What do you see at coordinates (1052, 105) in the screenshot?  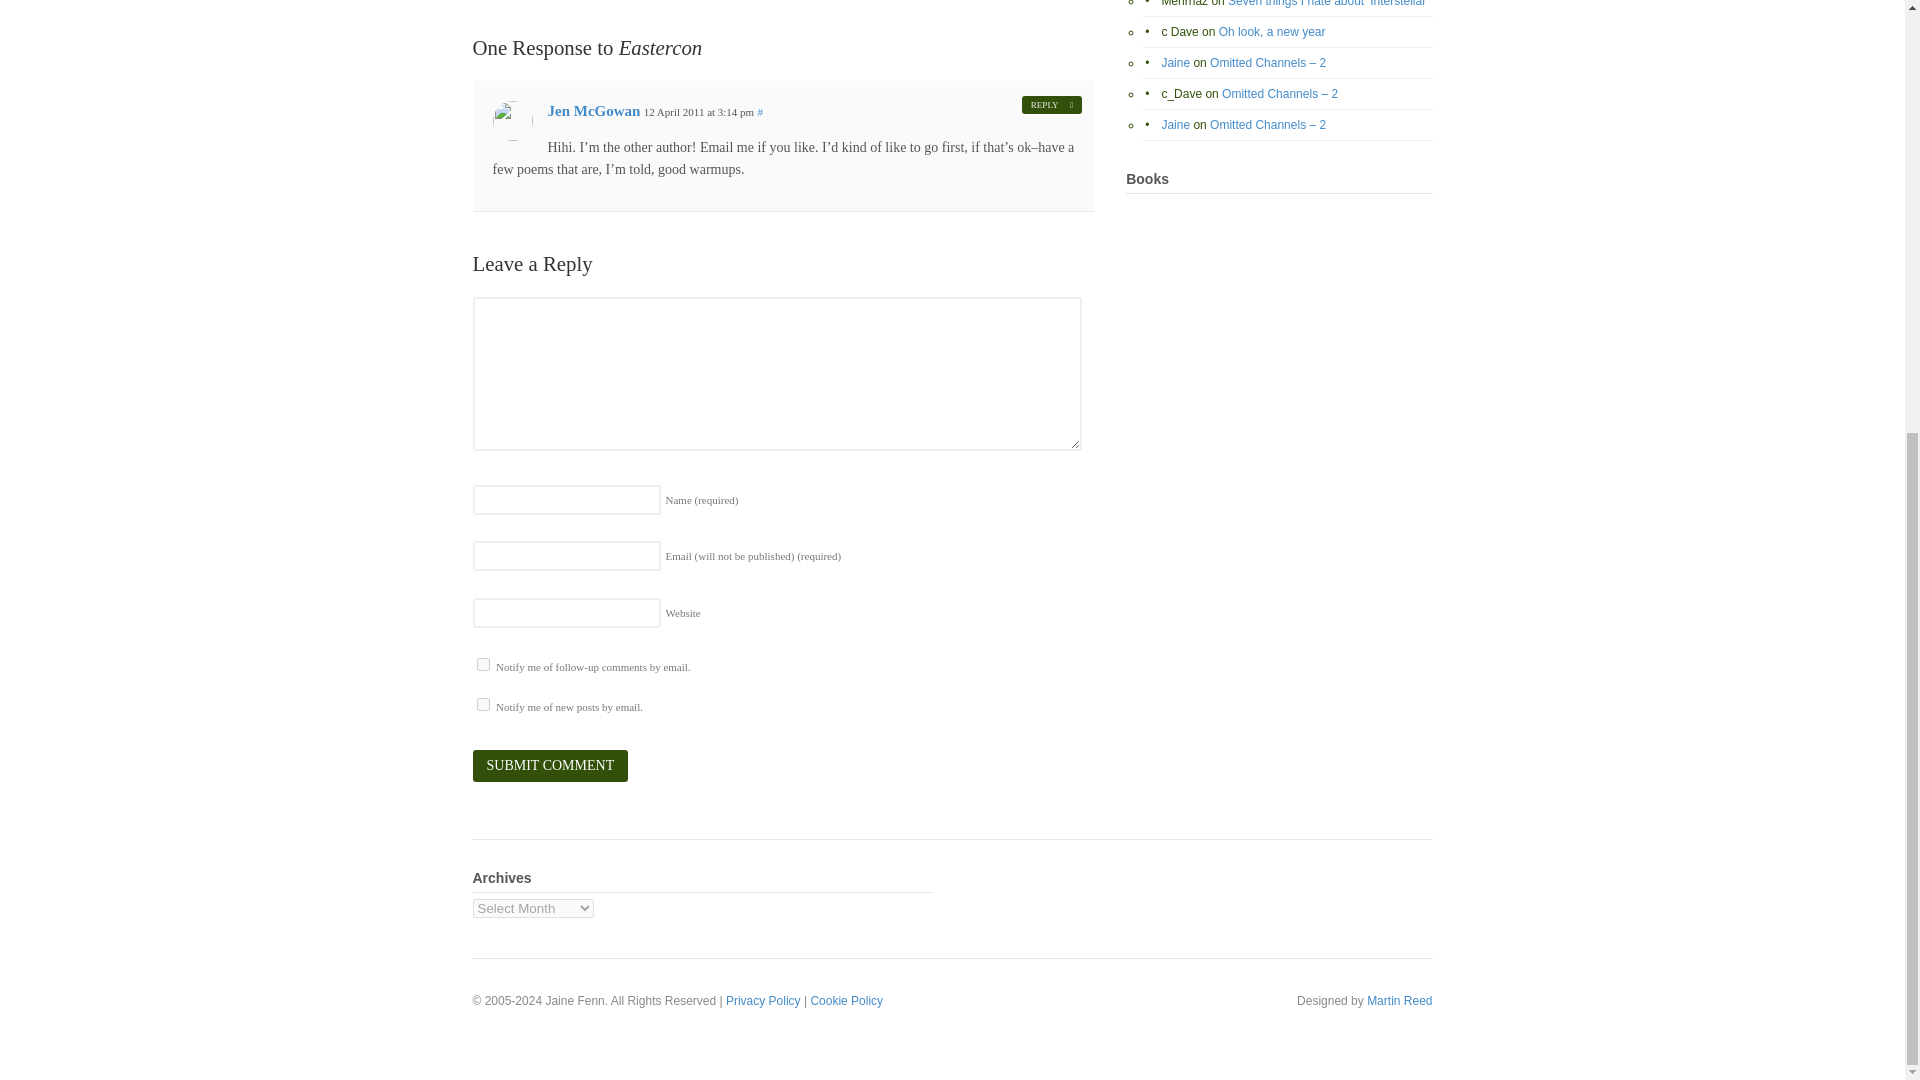 I see `REPLY` at bounding box center [1052, 105].